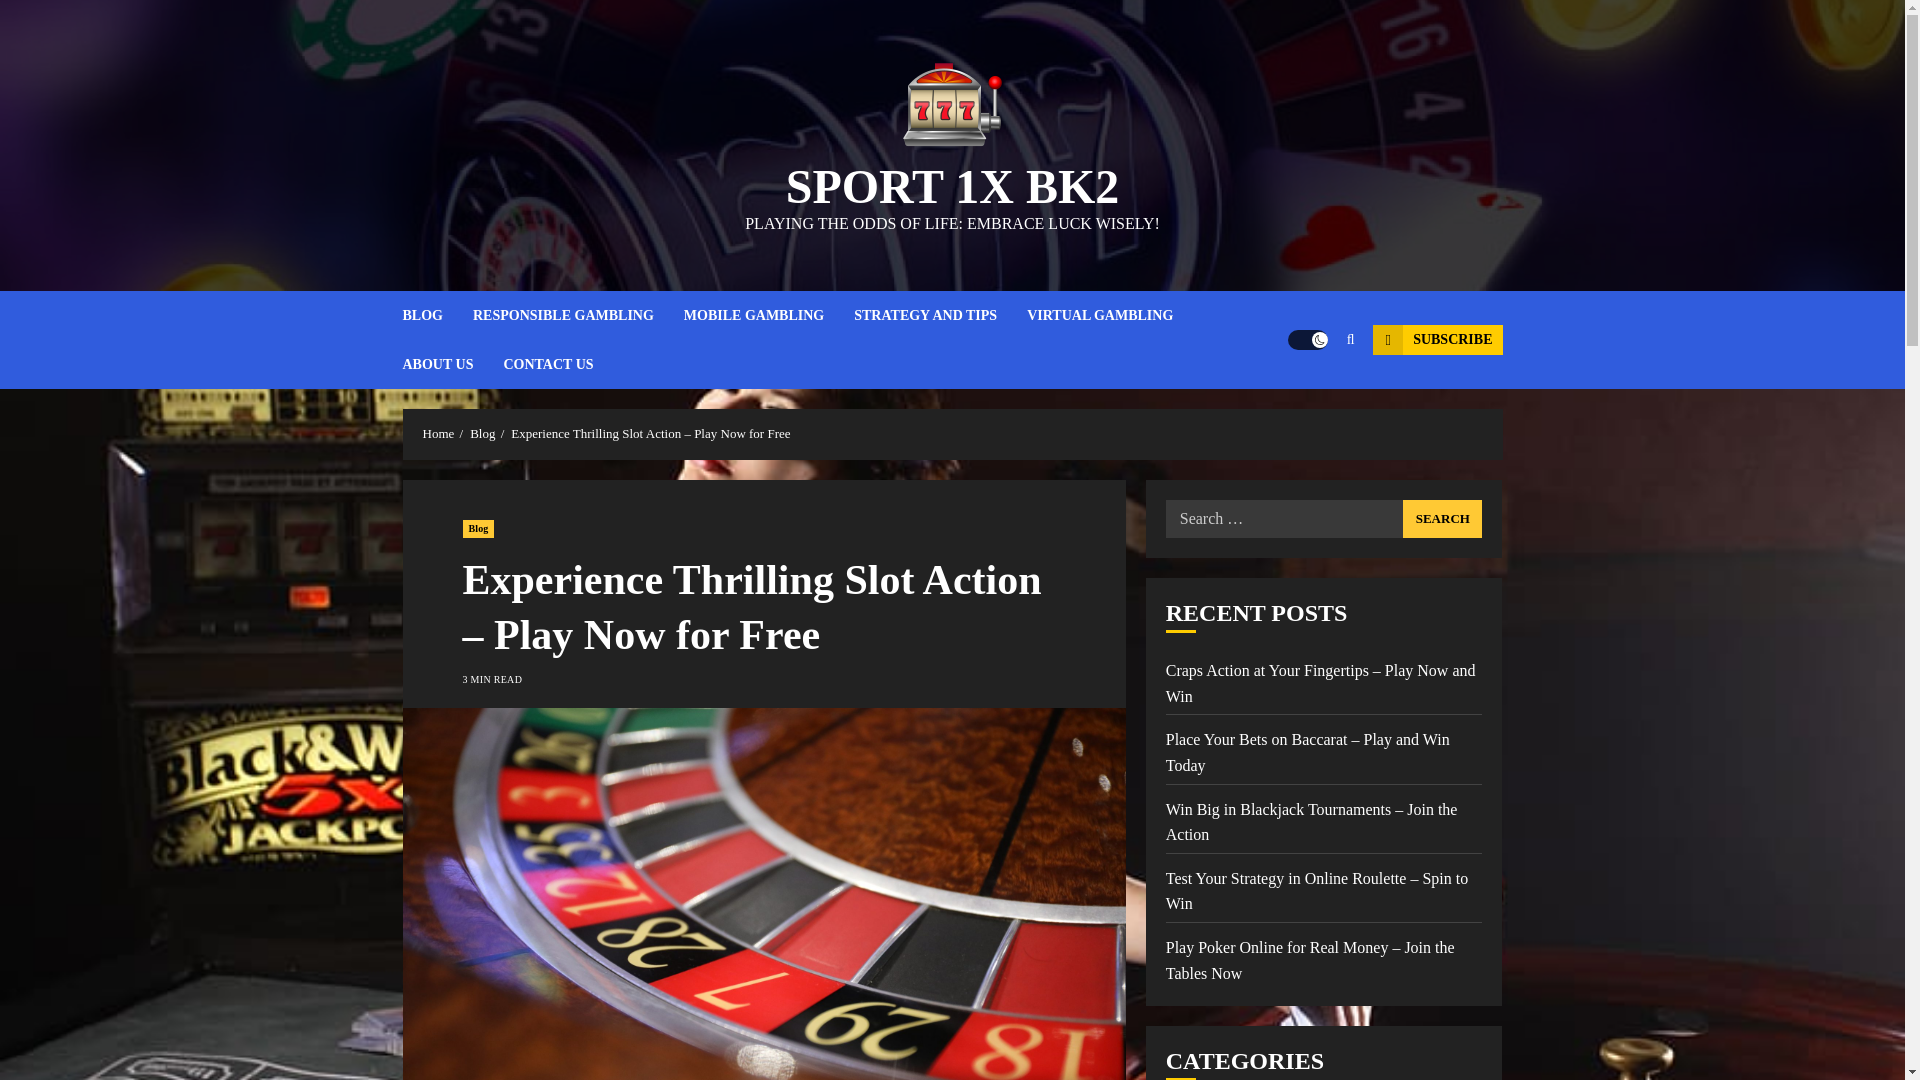 This screenshot has width=1920, height=1080. What do you see at coordinates (952, 186) in the screenshot?
I see `SPORT 1X BK2` at bounding box center [952, 186].